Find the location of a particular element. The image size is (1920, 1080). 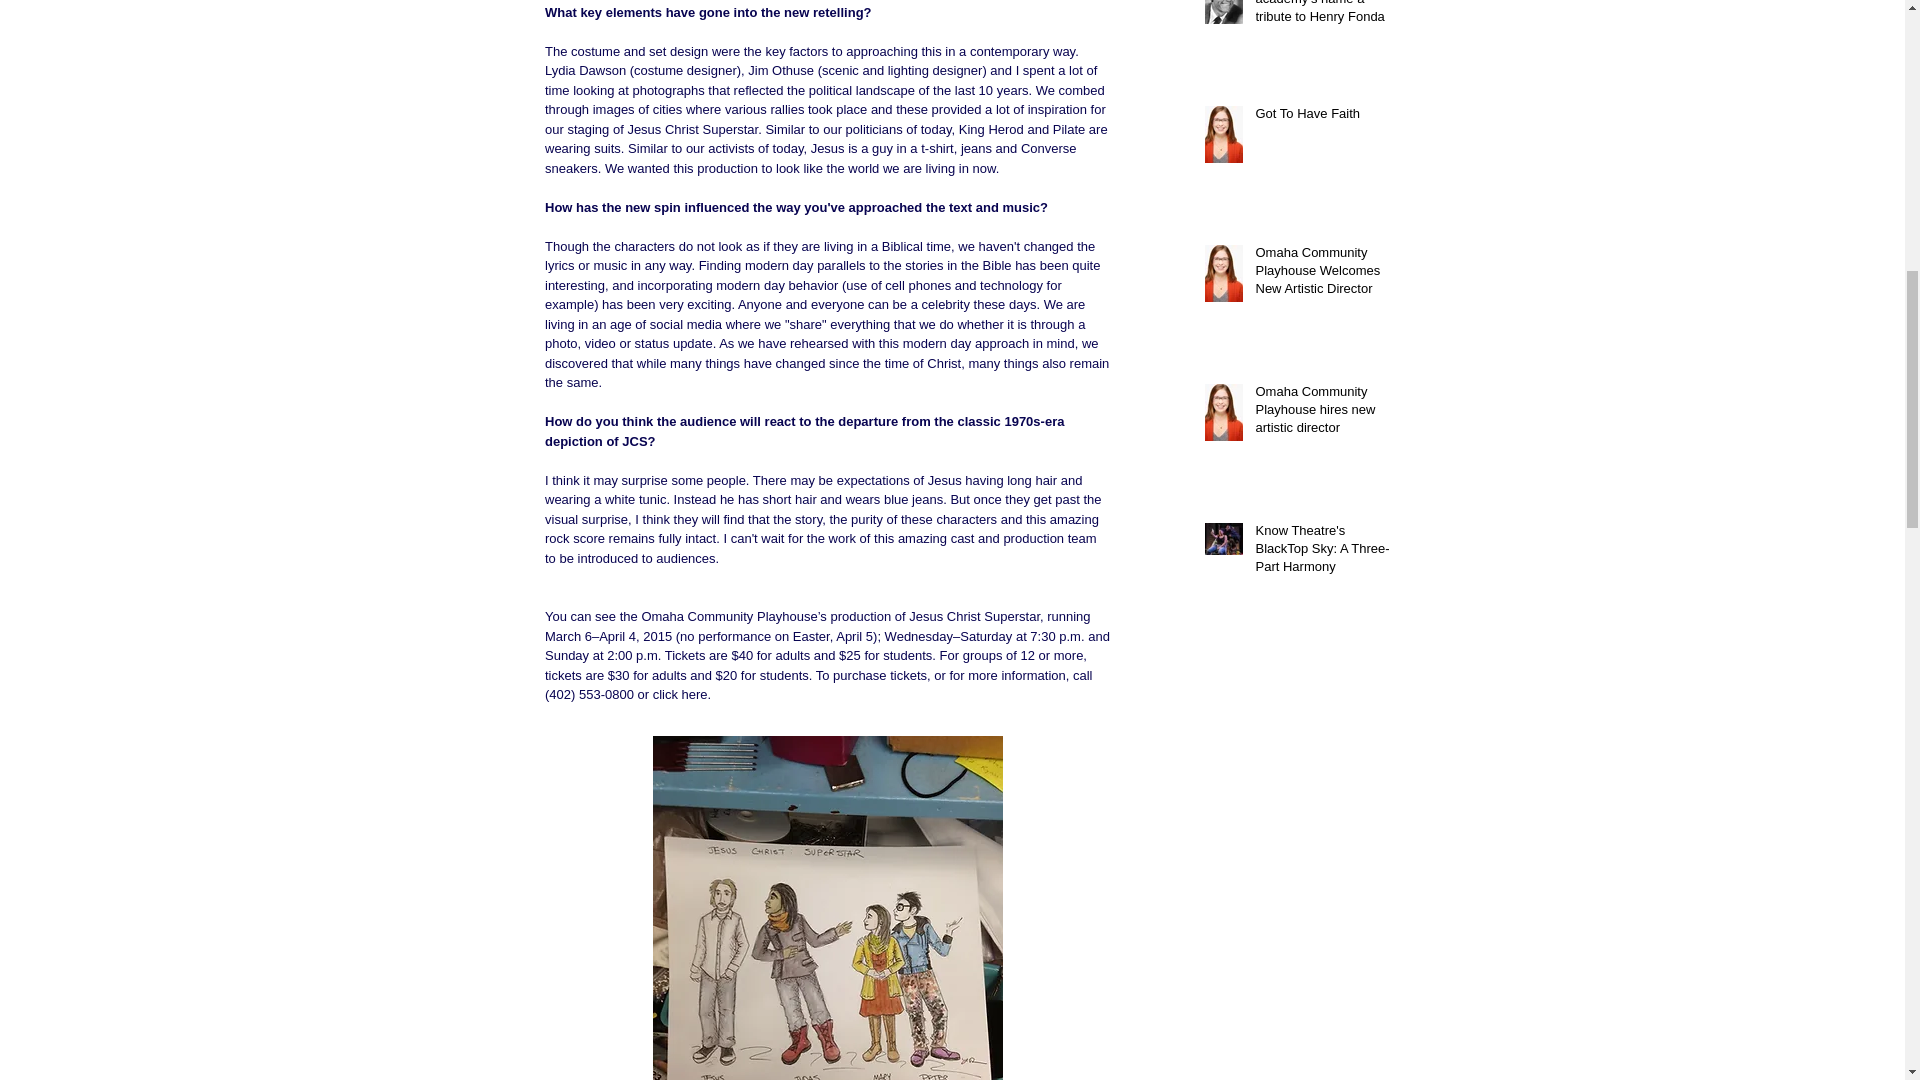

Know Theatre's BlackTop Sky: A Three-Part Harmony is located at coordinates (1327, 553).